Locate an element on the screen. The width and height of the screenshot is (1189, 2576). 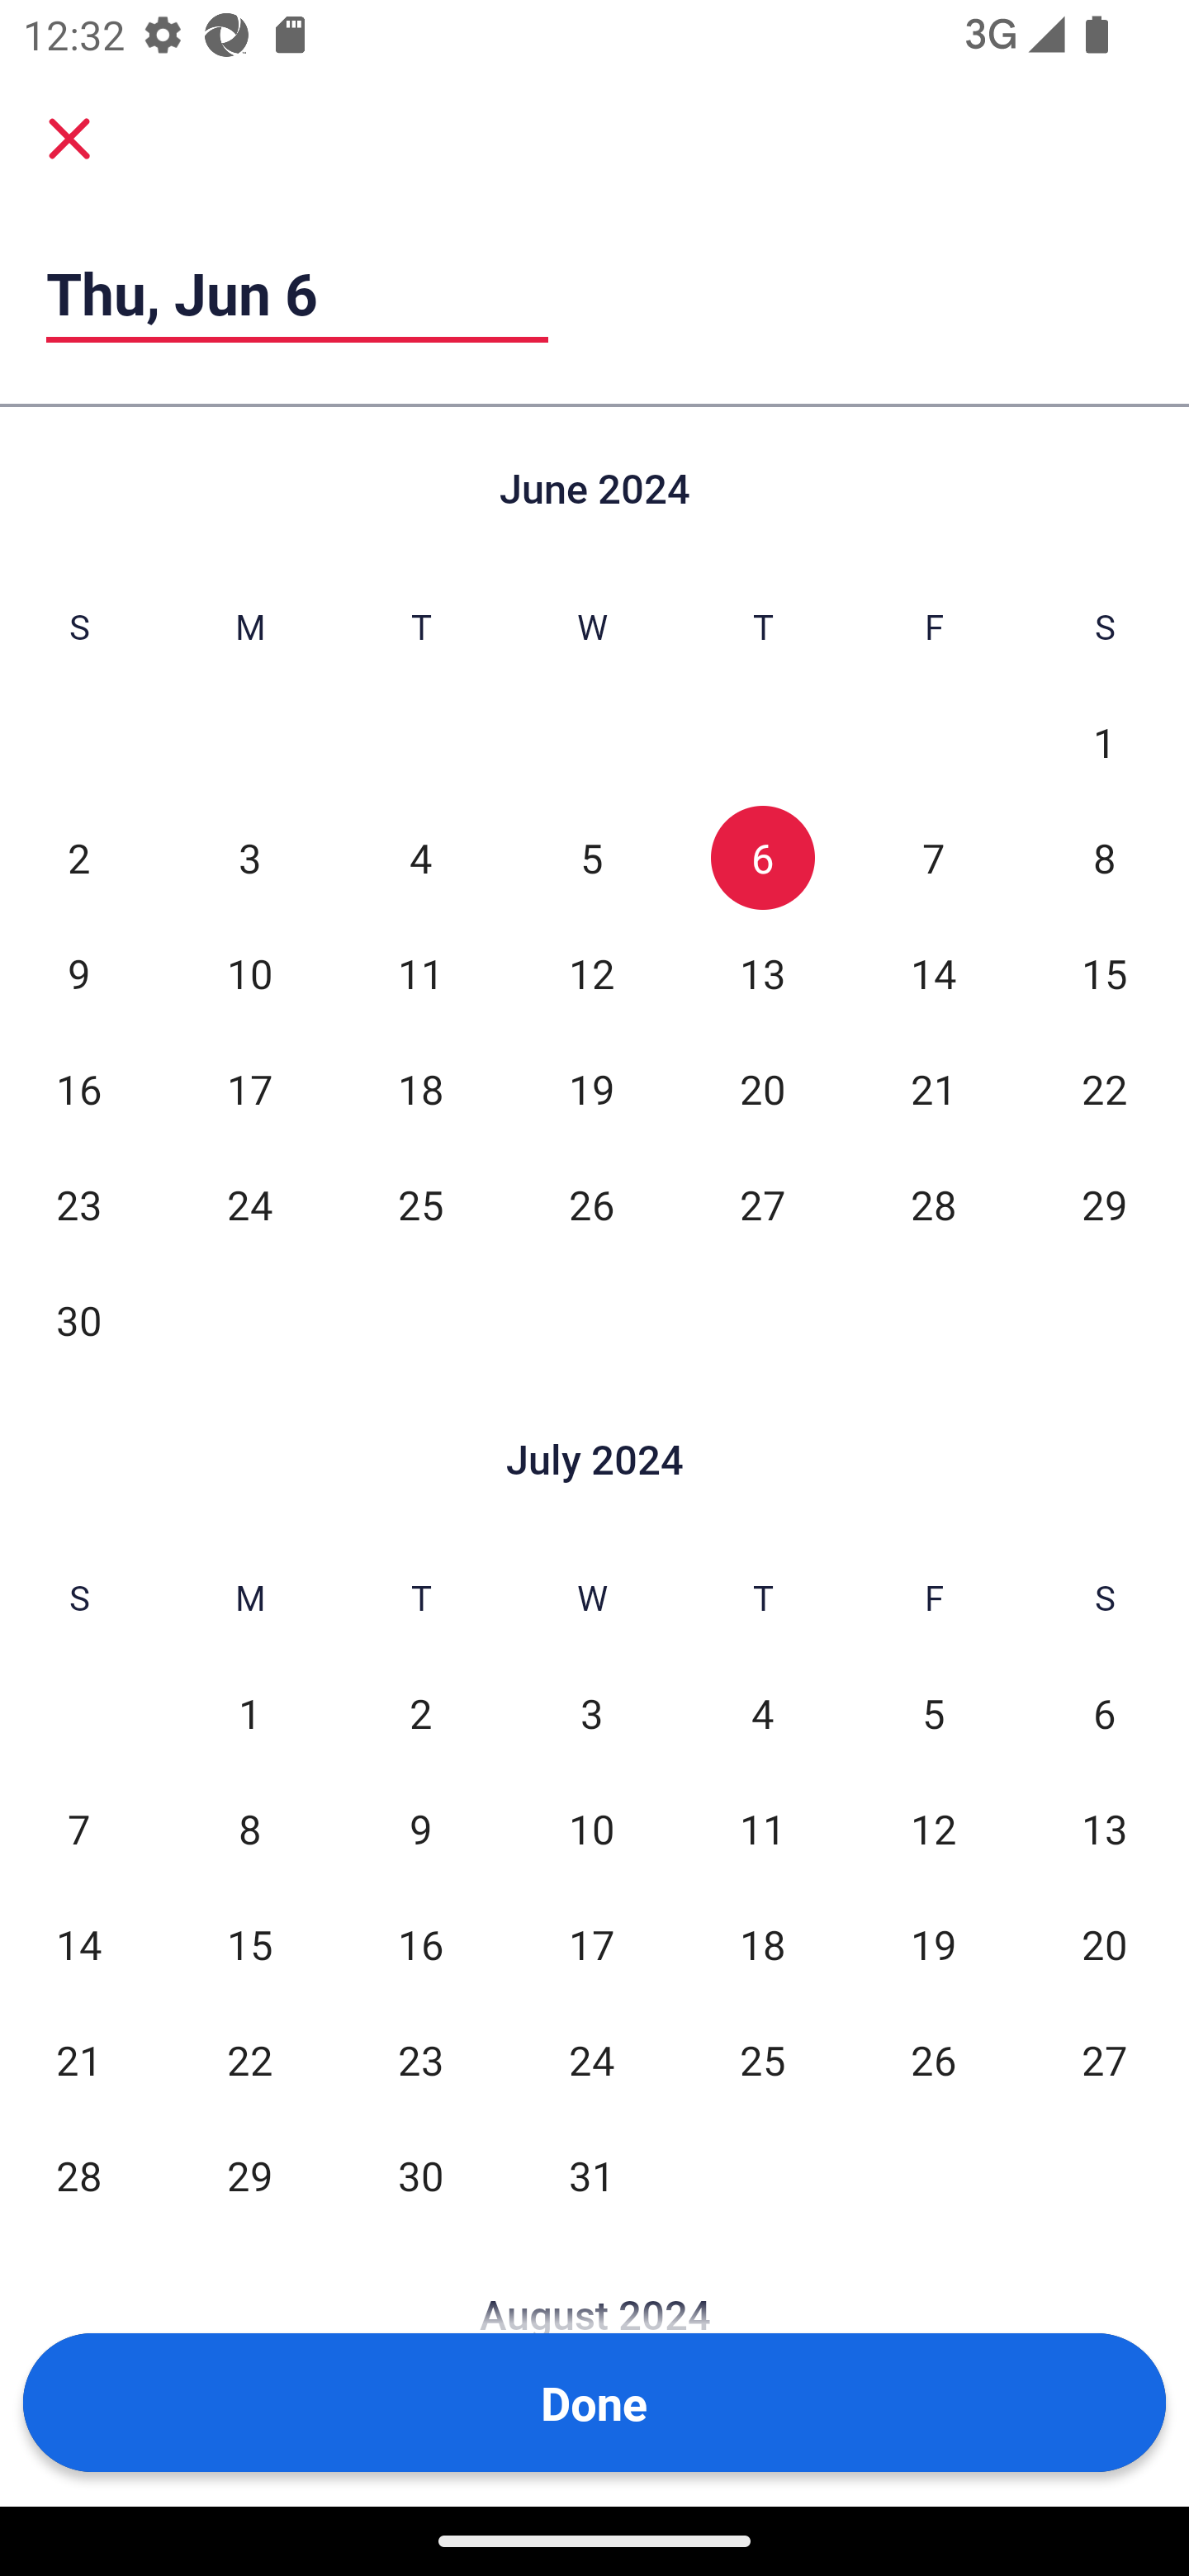
11 Thu, Jul 11, Not Selected is located at coordinates (762, 1828).